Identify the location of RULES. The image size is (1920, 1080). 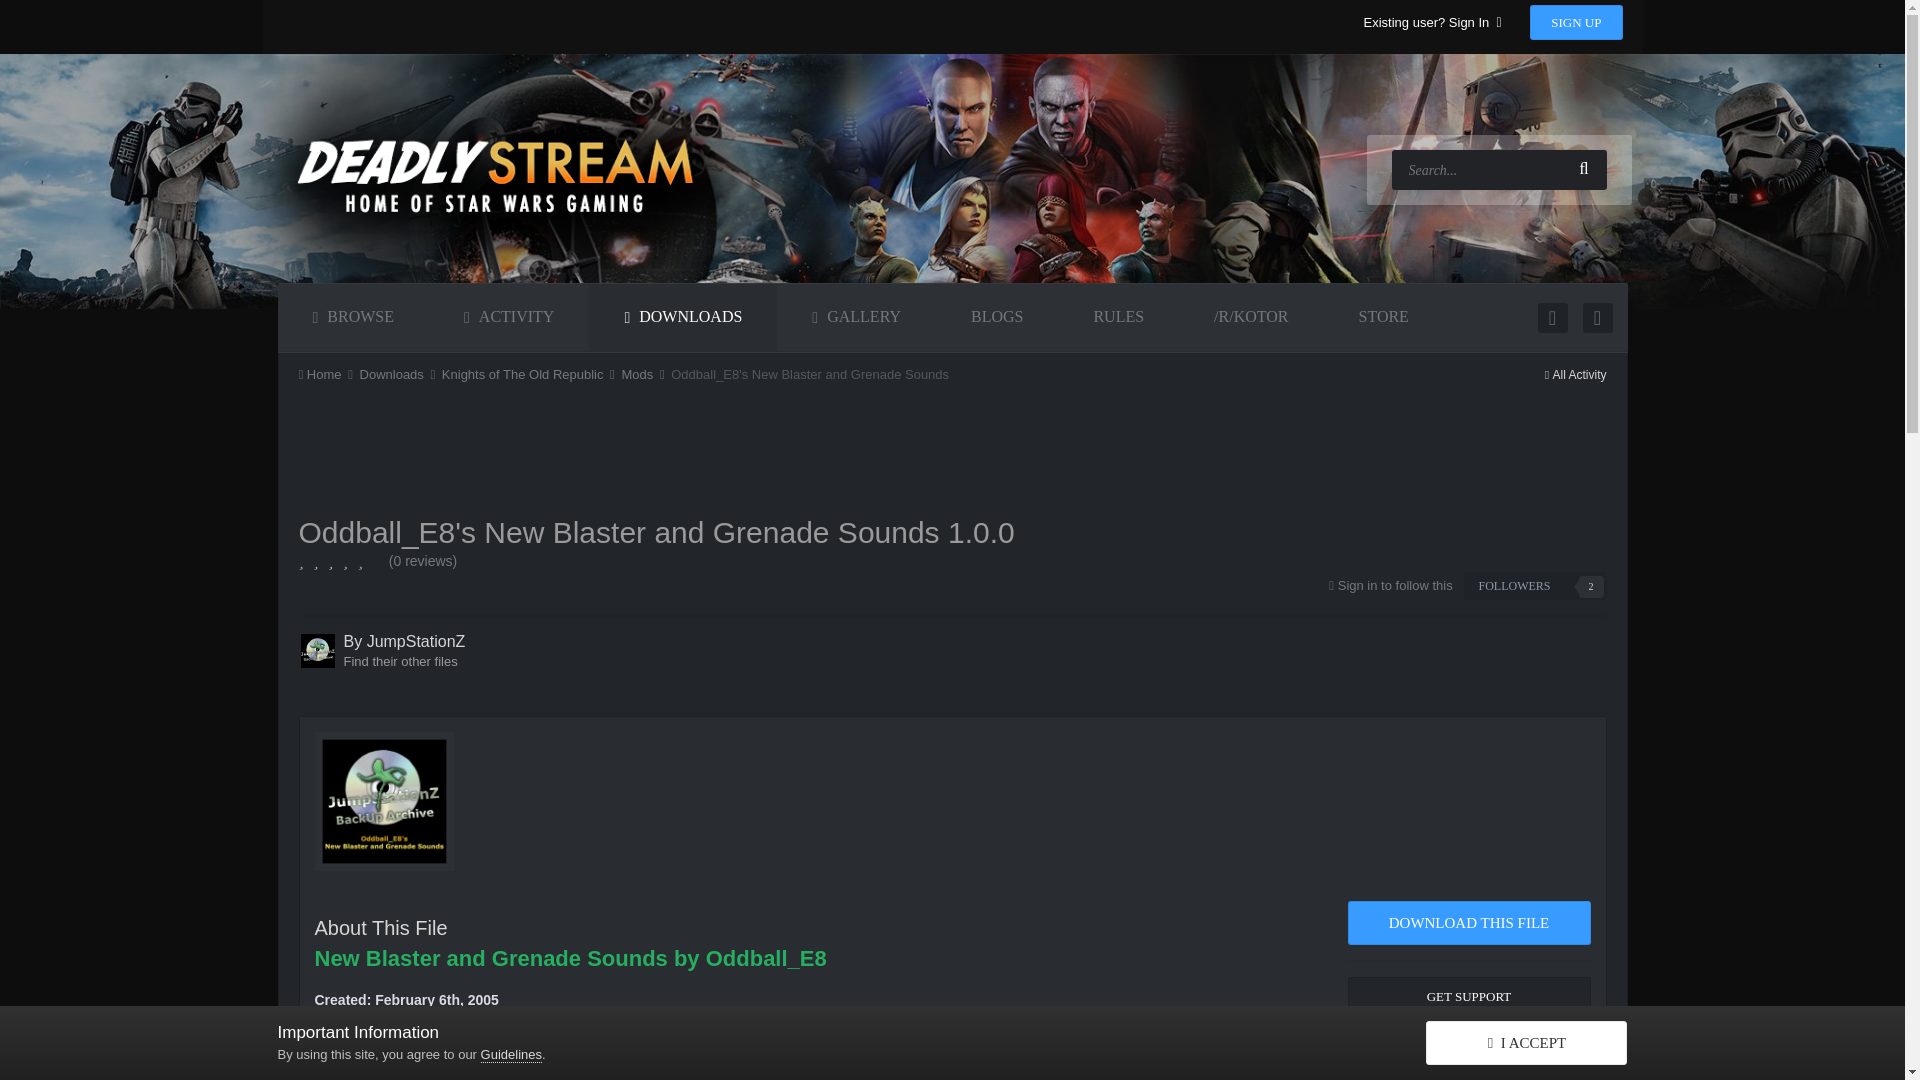
(1118, 316).